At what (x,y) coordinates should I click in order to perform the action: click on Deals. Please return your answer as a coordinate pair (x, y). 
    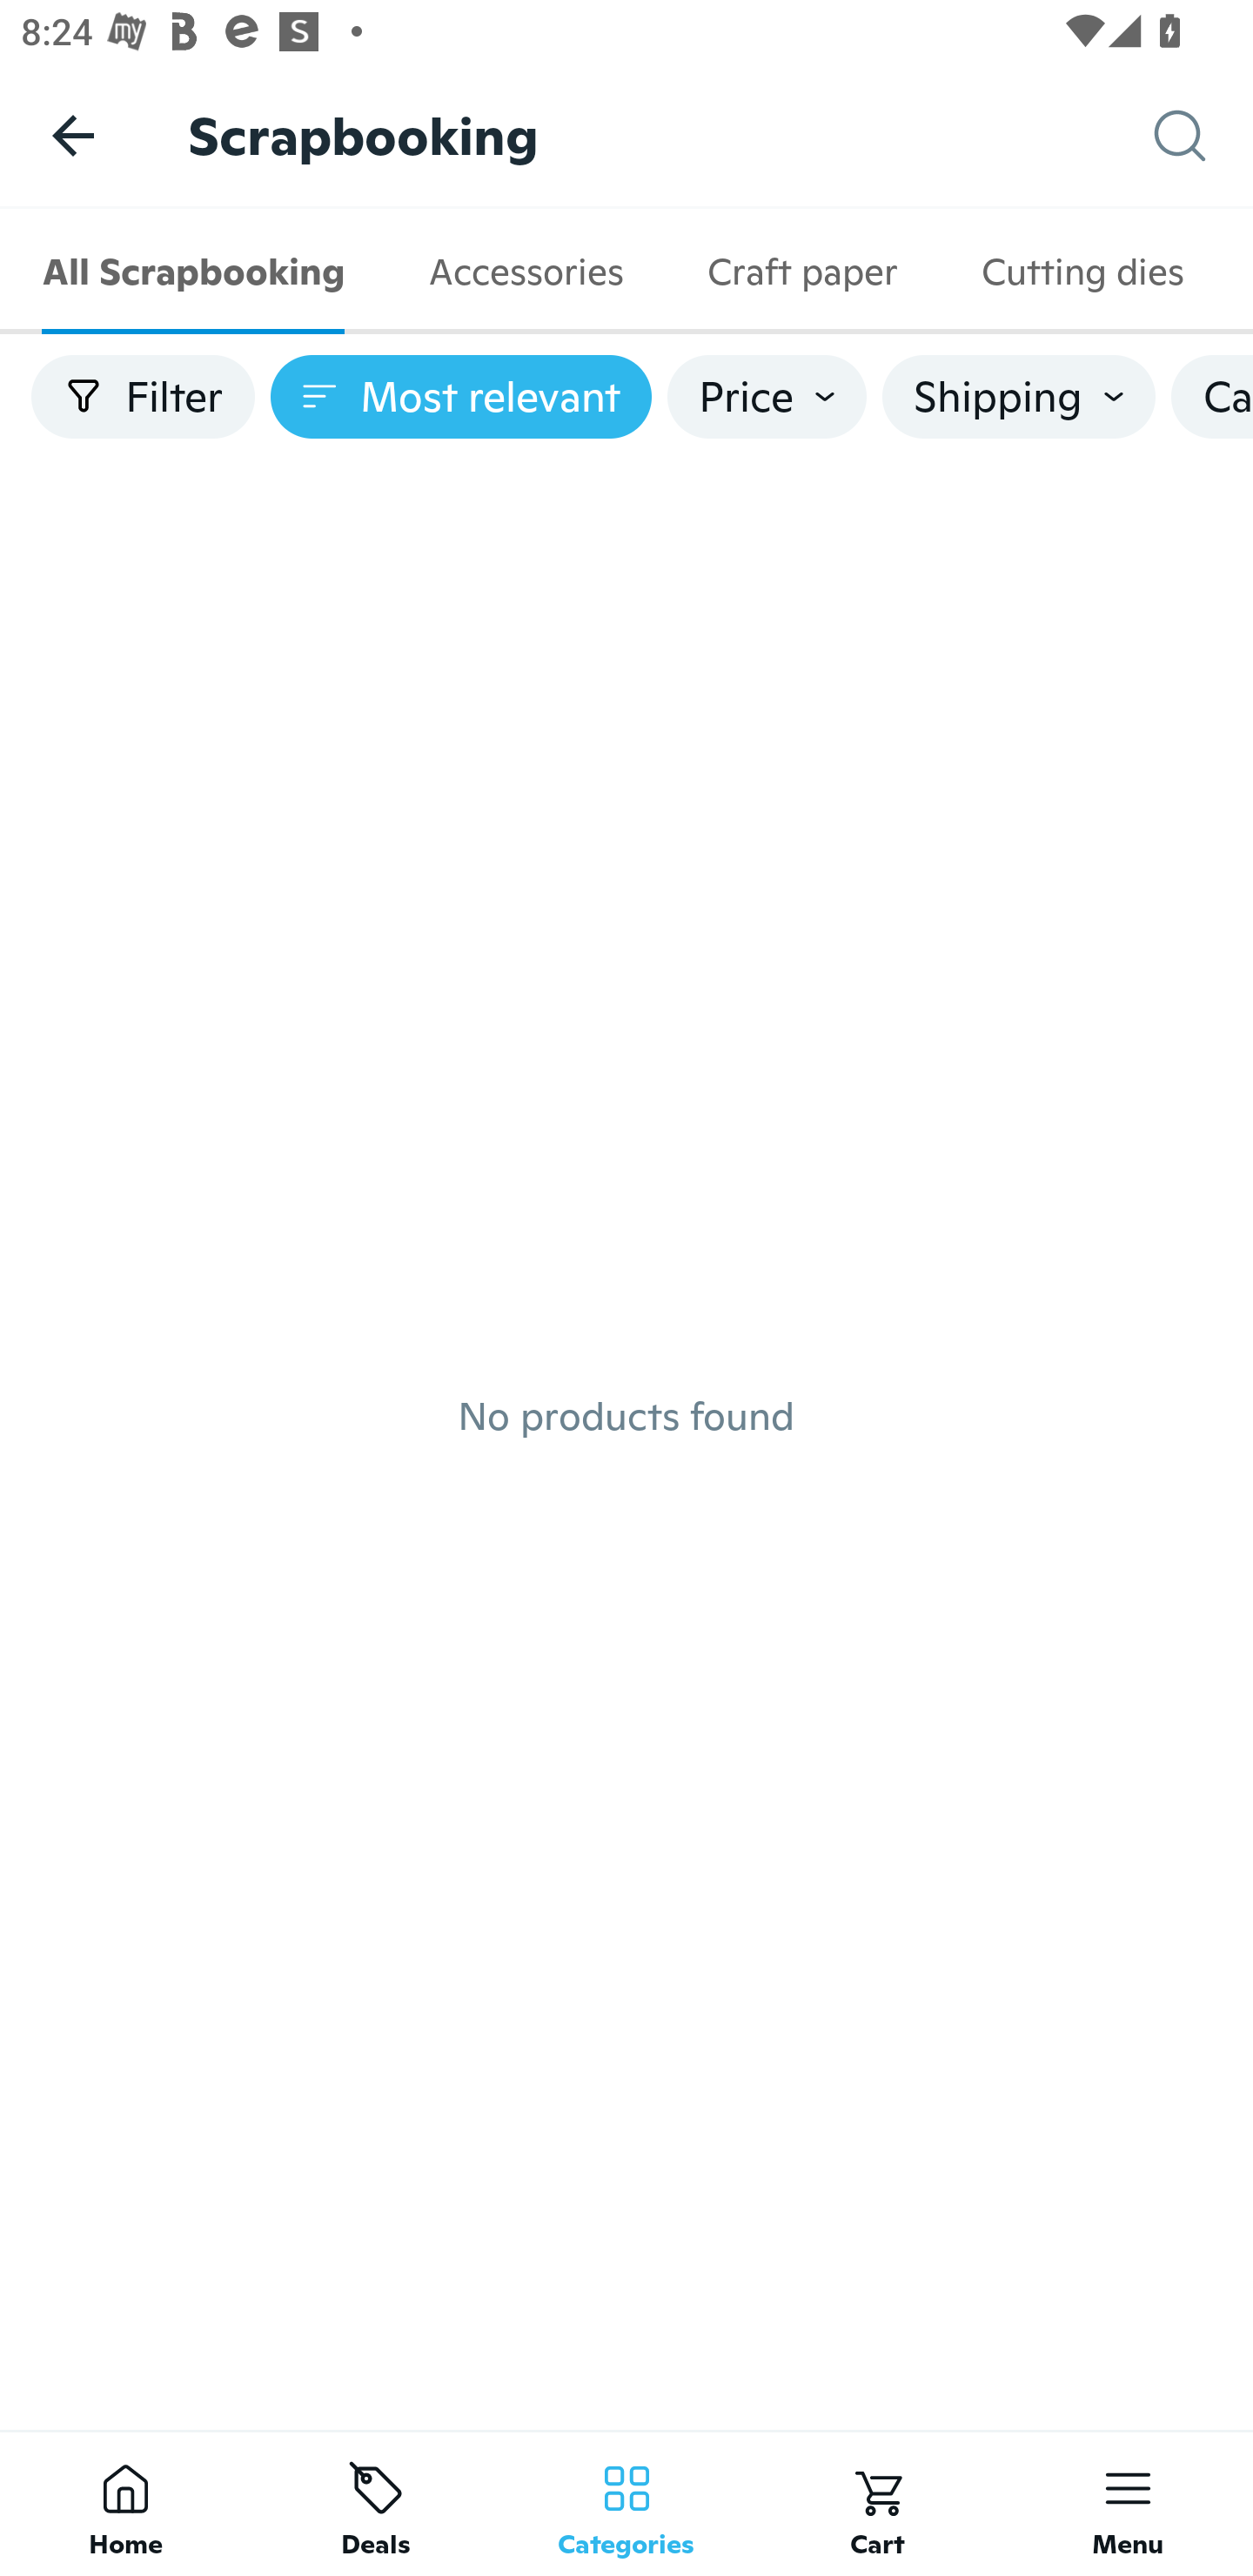
    Looking at the image, I should click on (376, 2503).